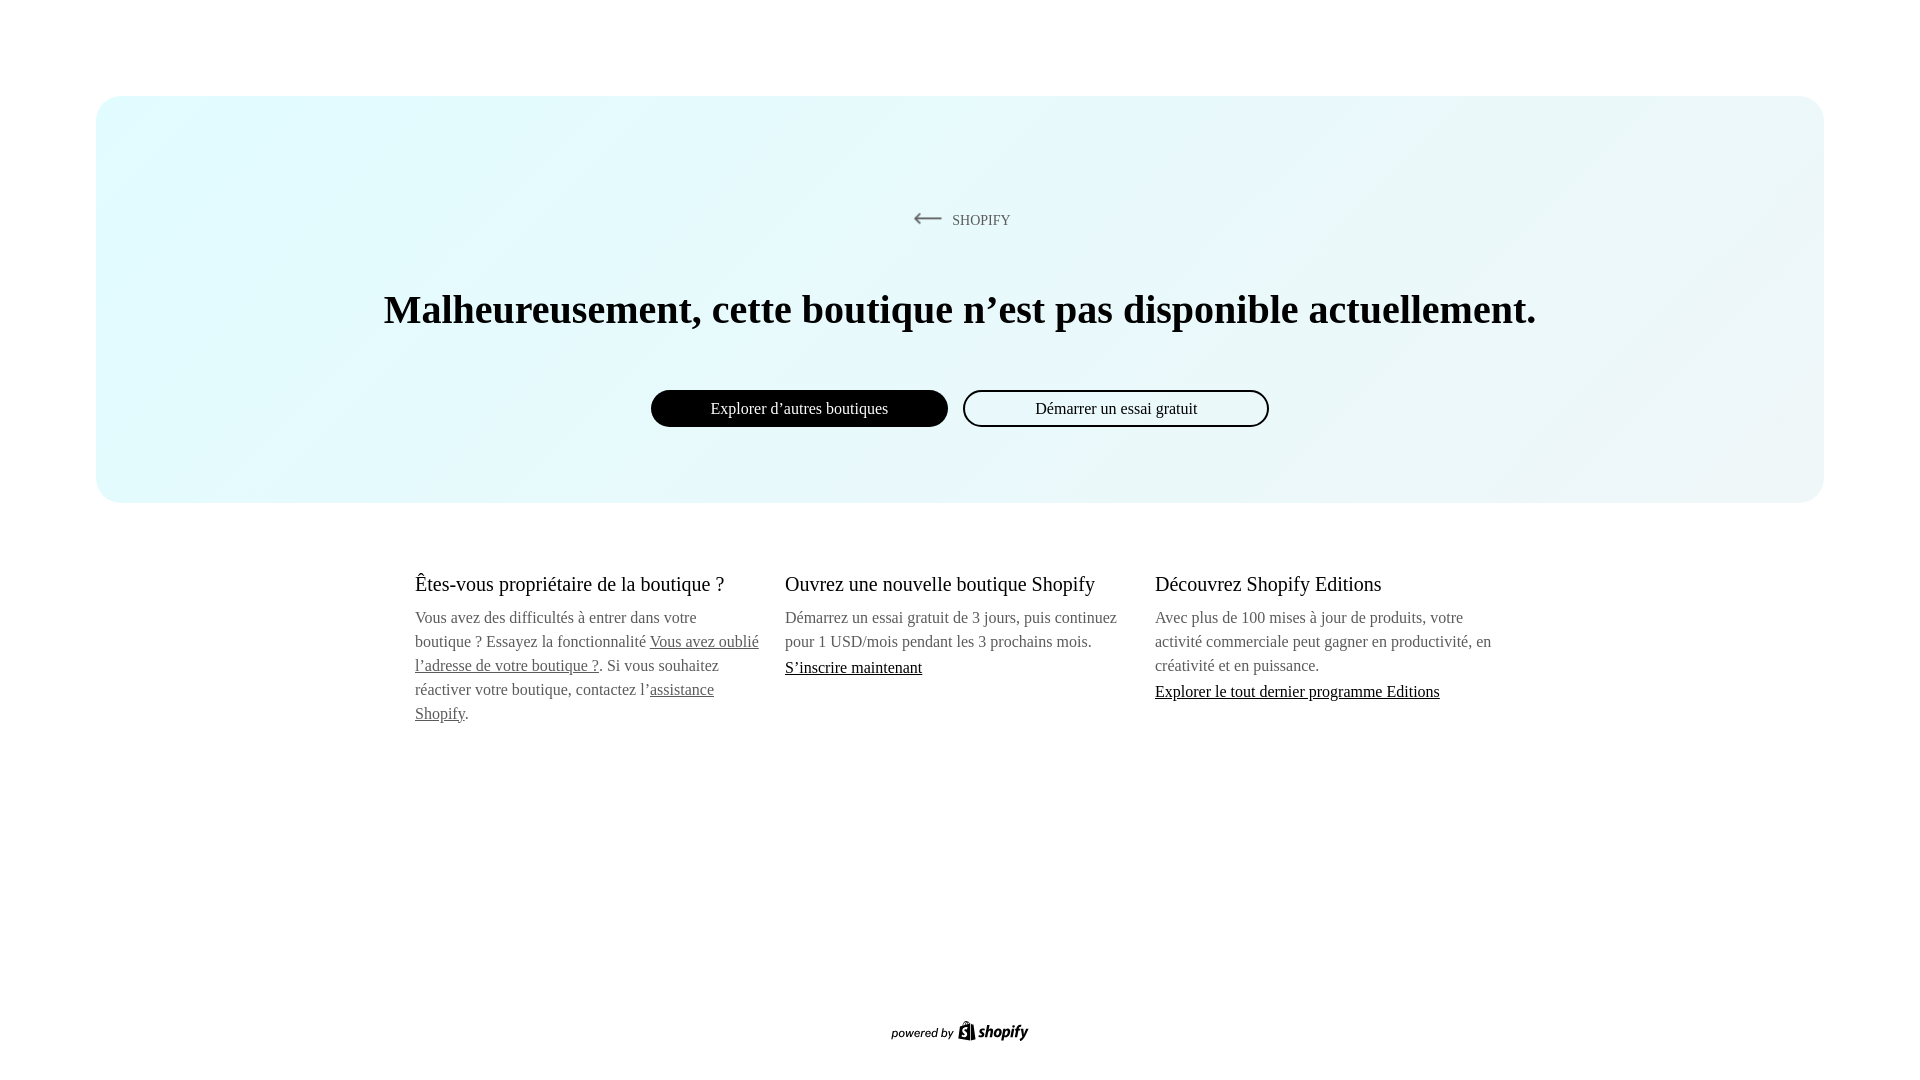 The height and width of the screenshot is (1080, 1920). Describe the element at coordinates (1298, 690) in the screenshot. I see `Explorer le tout dernier programme Editions` at that location.